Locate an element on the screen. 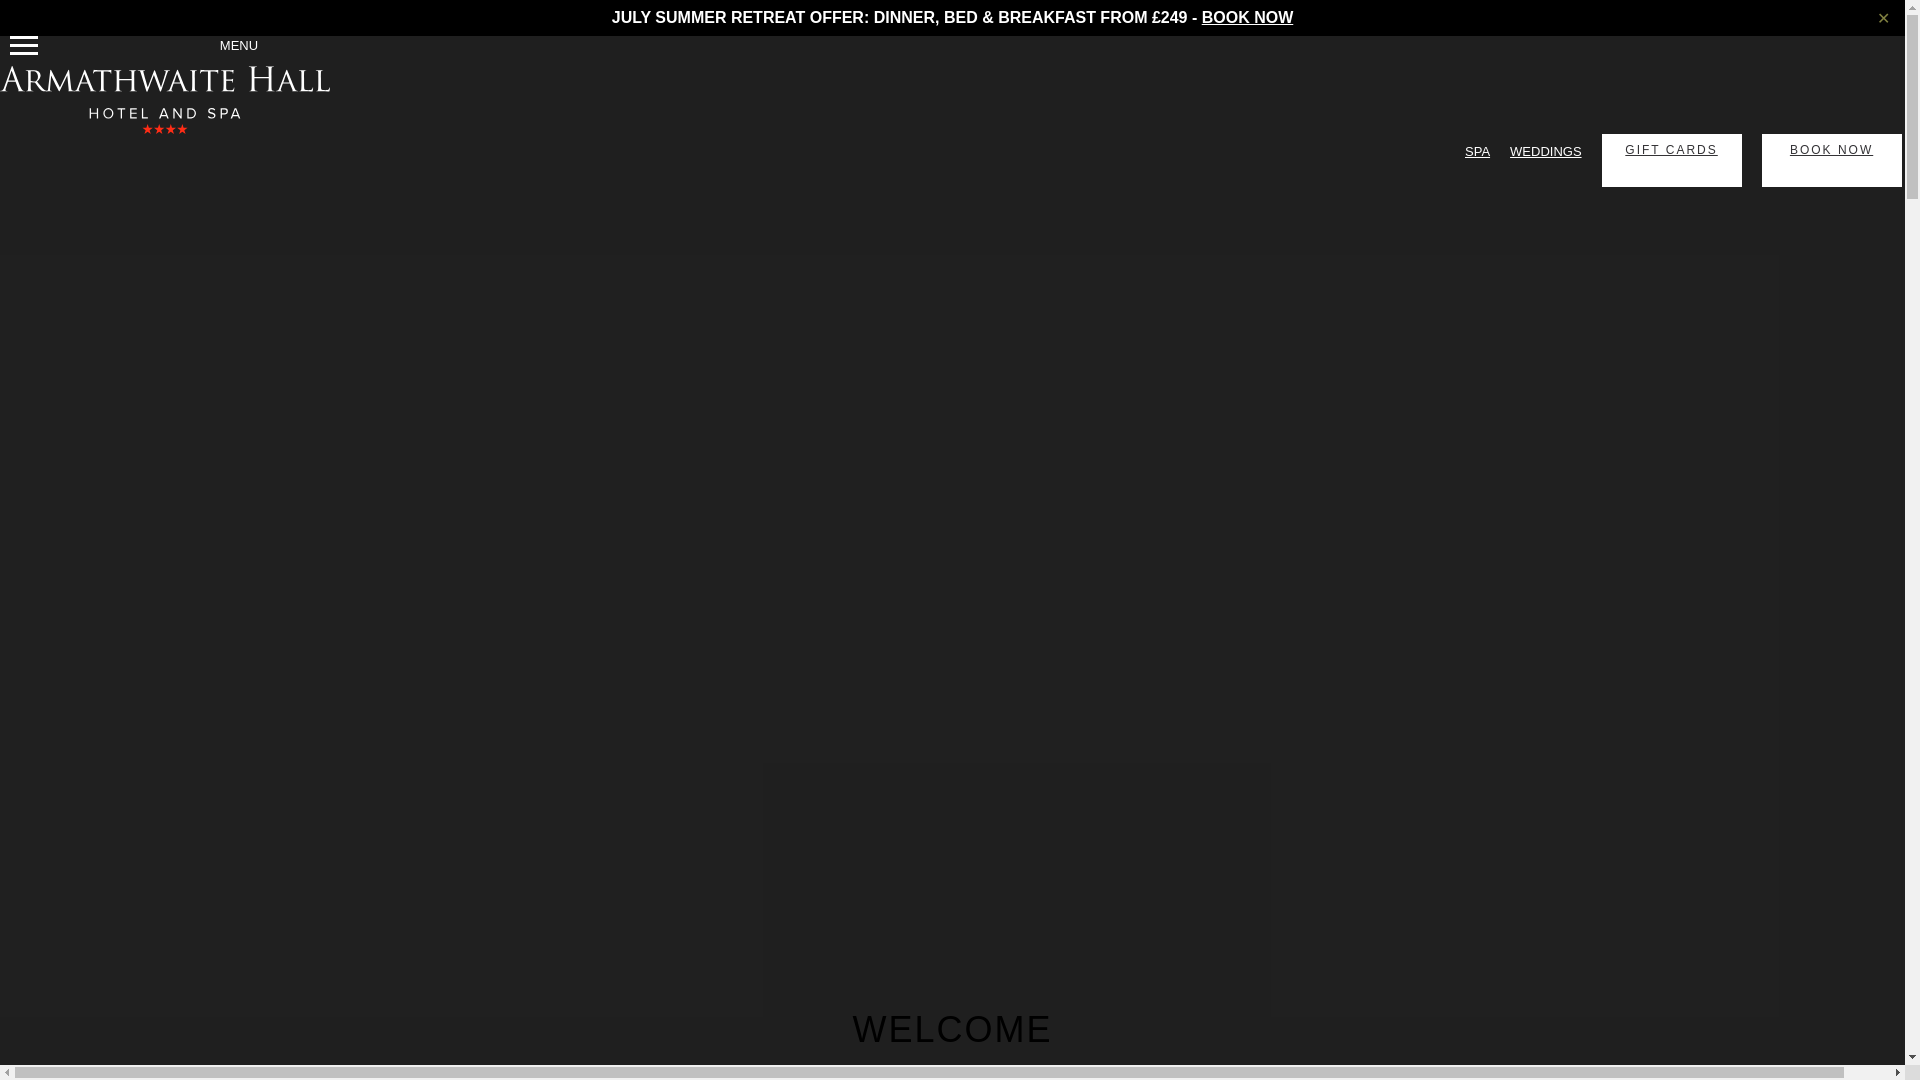 This screenshot has width=1920, height=1080. BOOK NOW is located at coordinates (1248, 16).